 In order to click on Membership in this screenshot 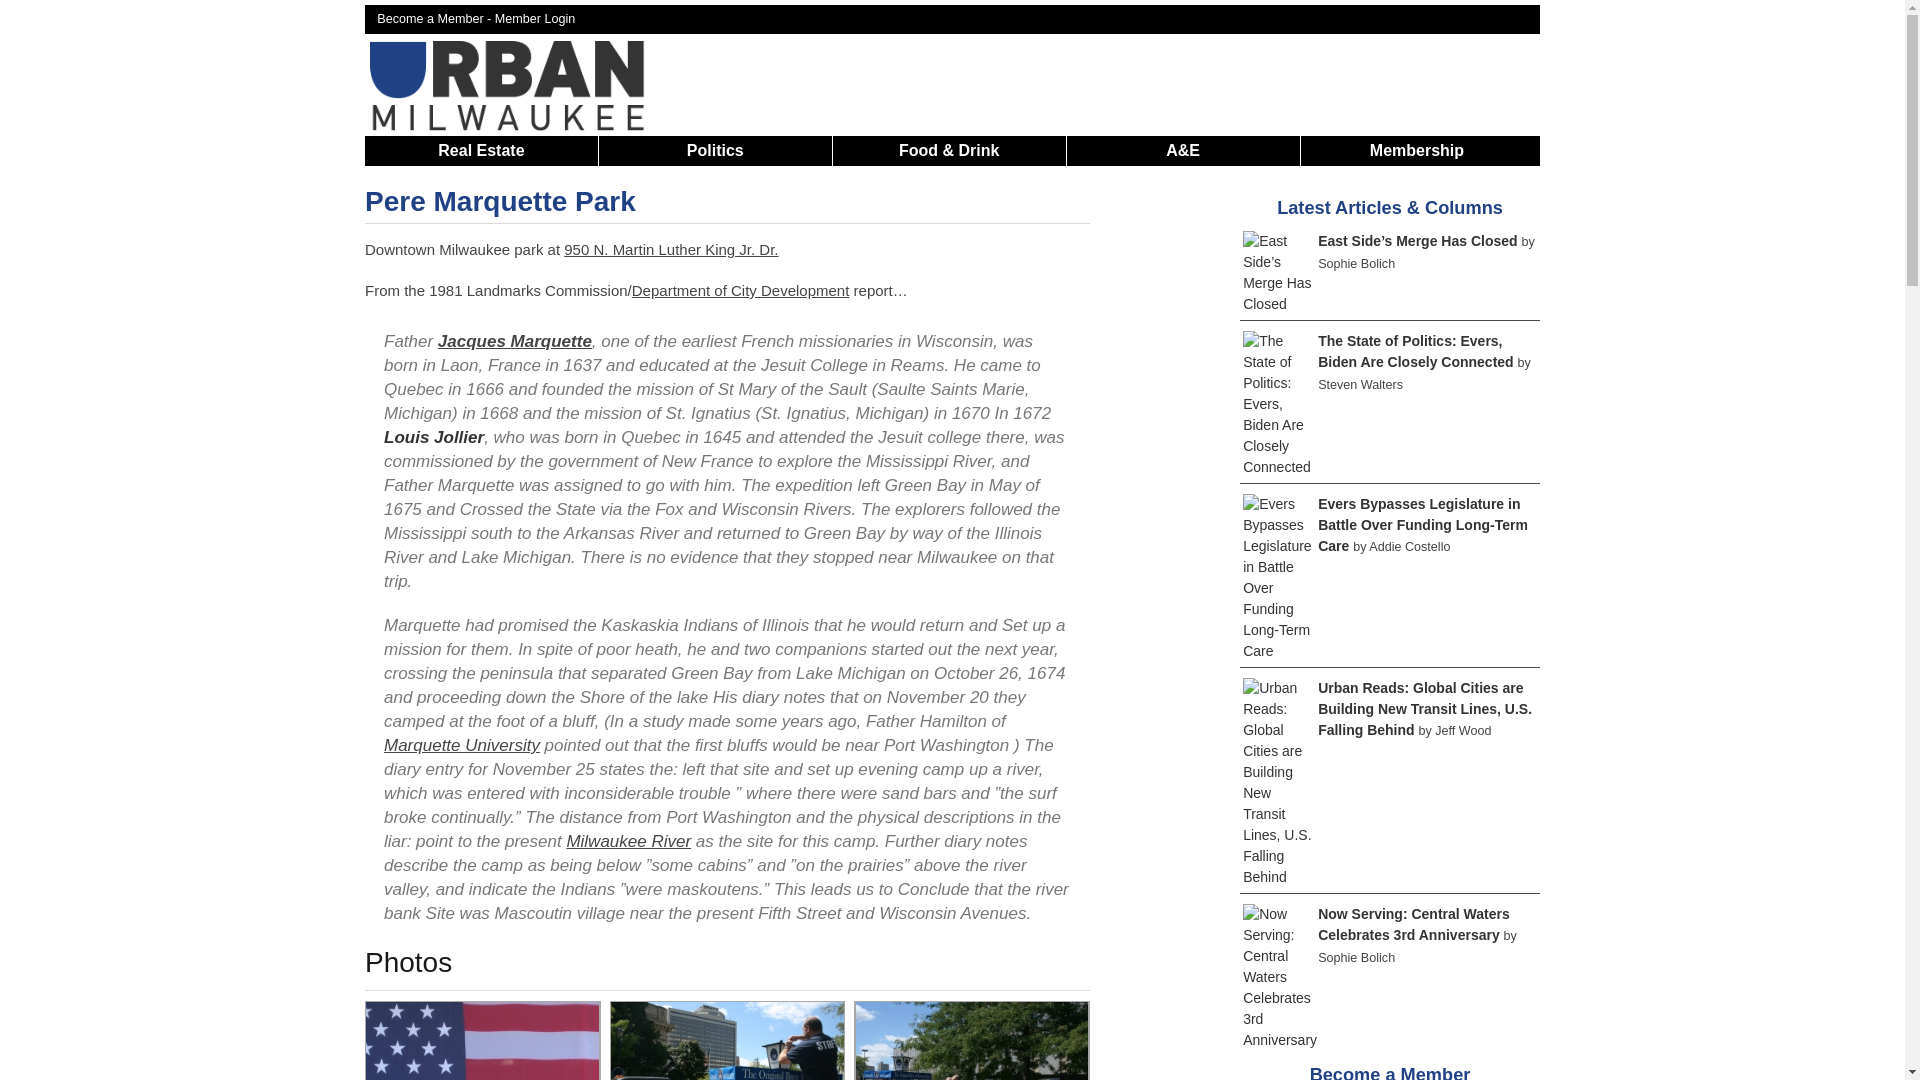, I will do `click(1416, 150)`.